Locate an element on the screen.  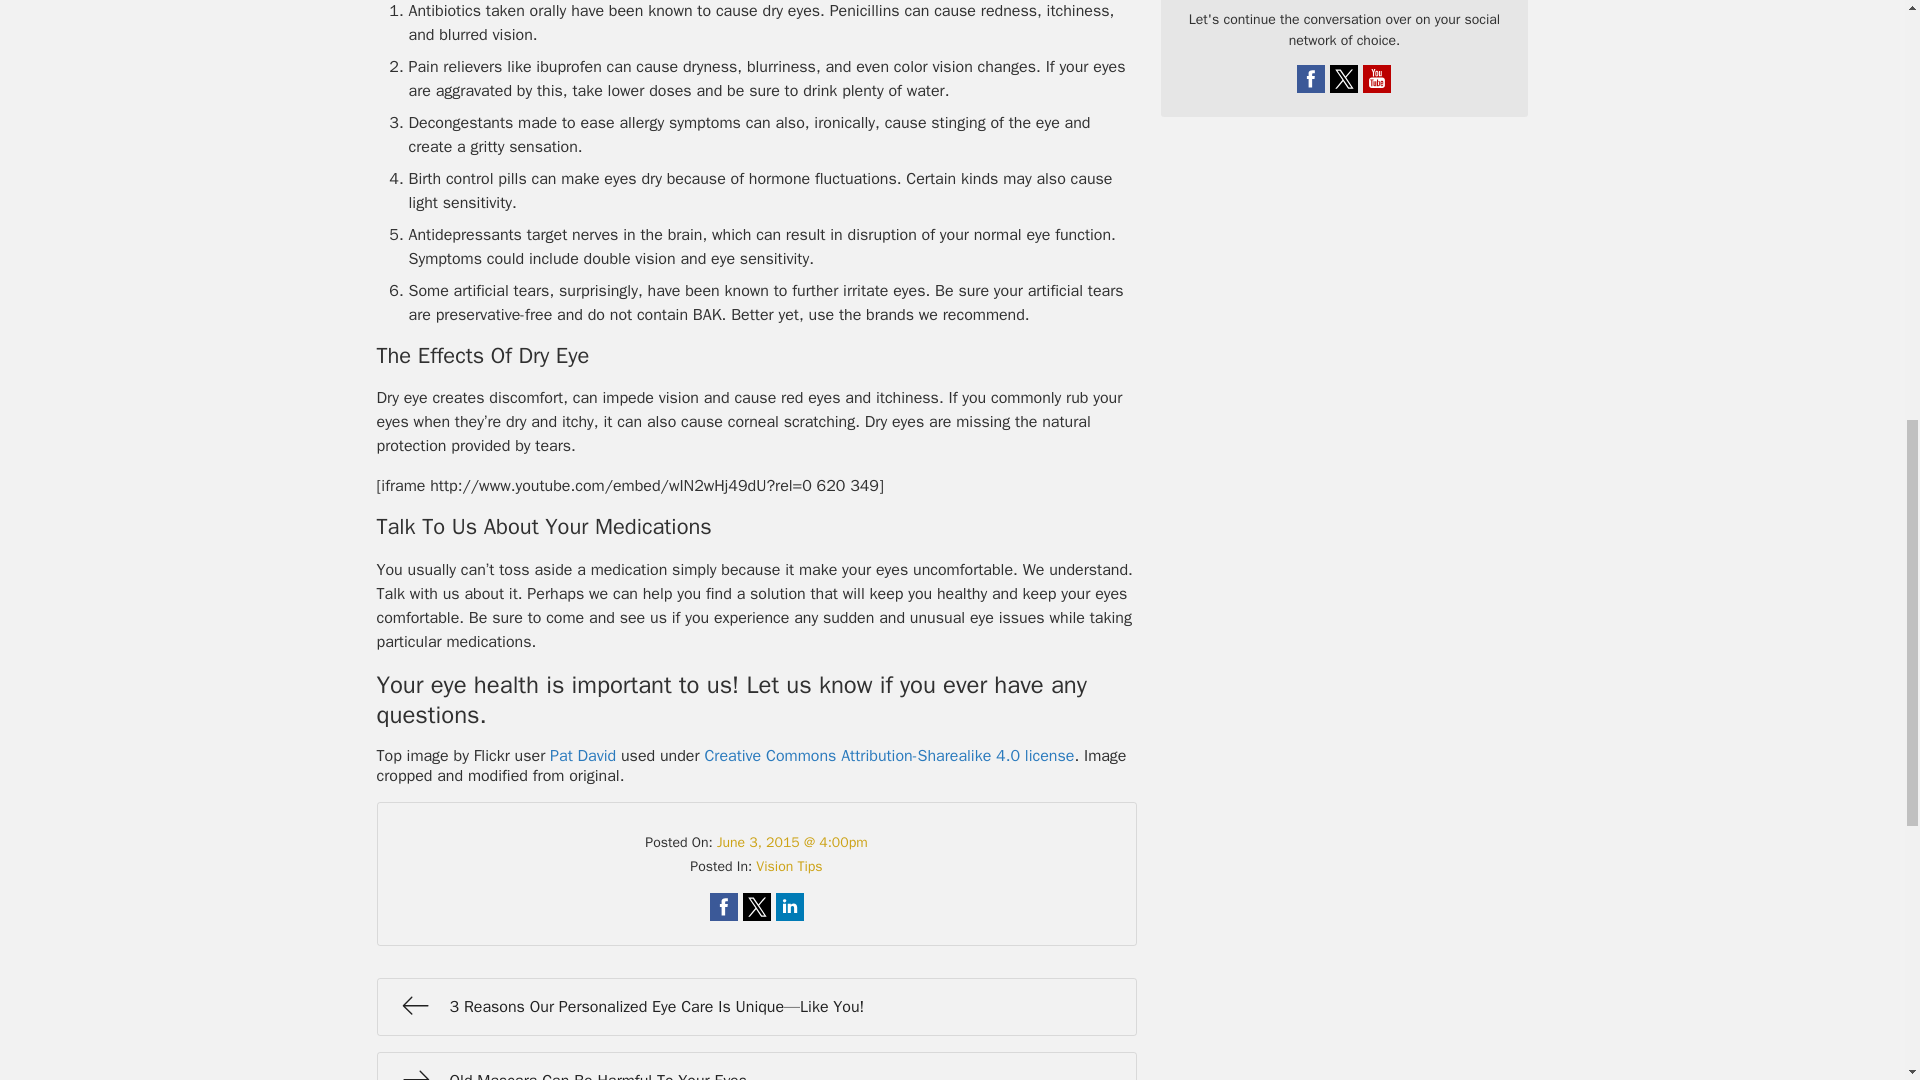
Share on Twitter is located at coordinates (755, 907).